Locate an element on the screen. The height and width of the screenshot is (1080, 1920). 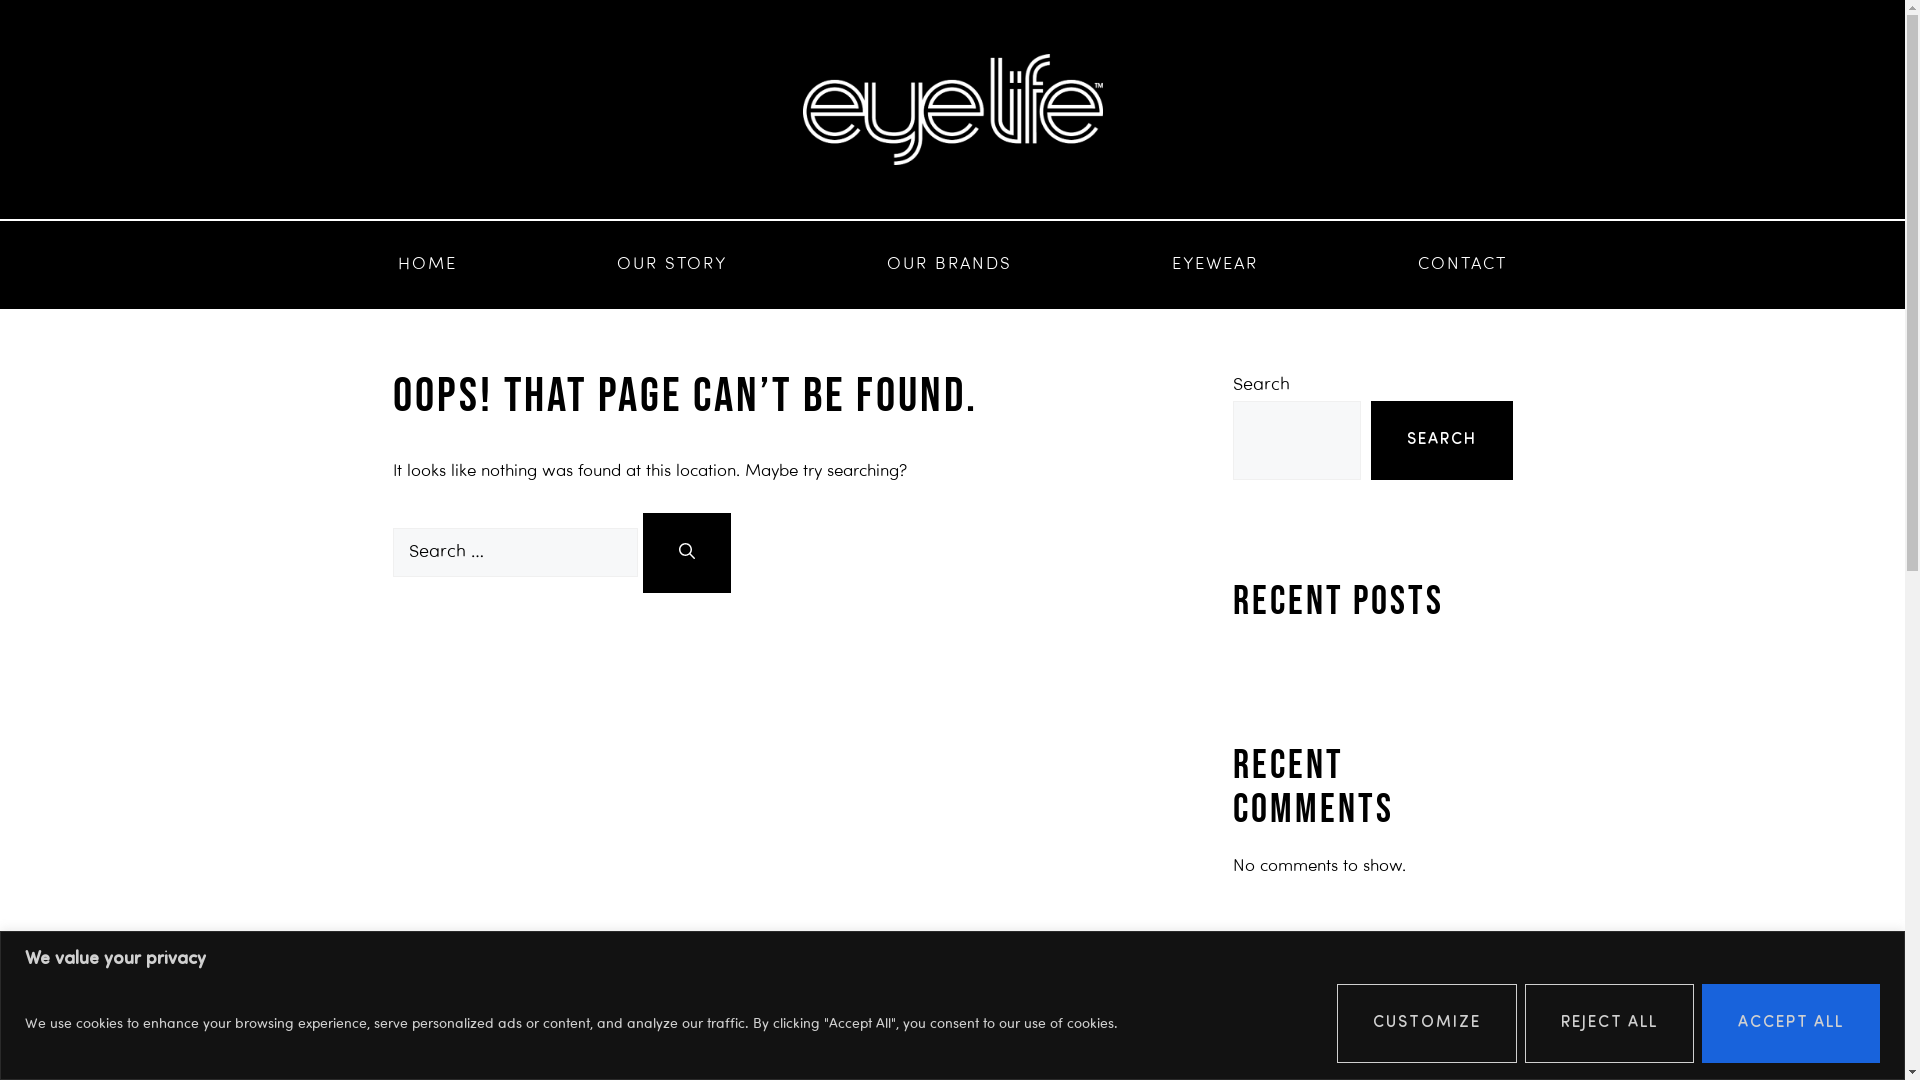
ACCEPT ALL is located at coordinates (1791, 1023).